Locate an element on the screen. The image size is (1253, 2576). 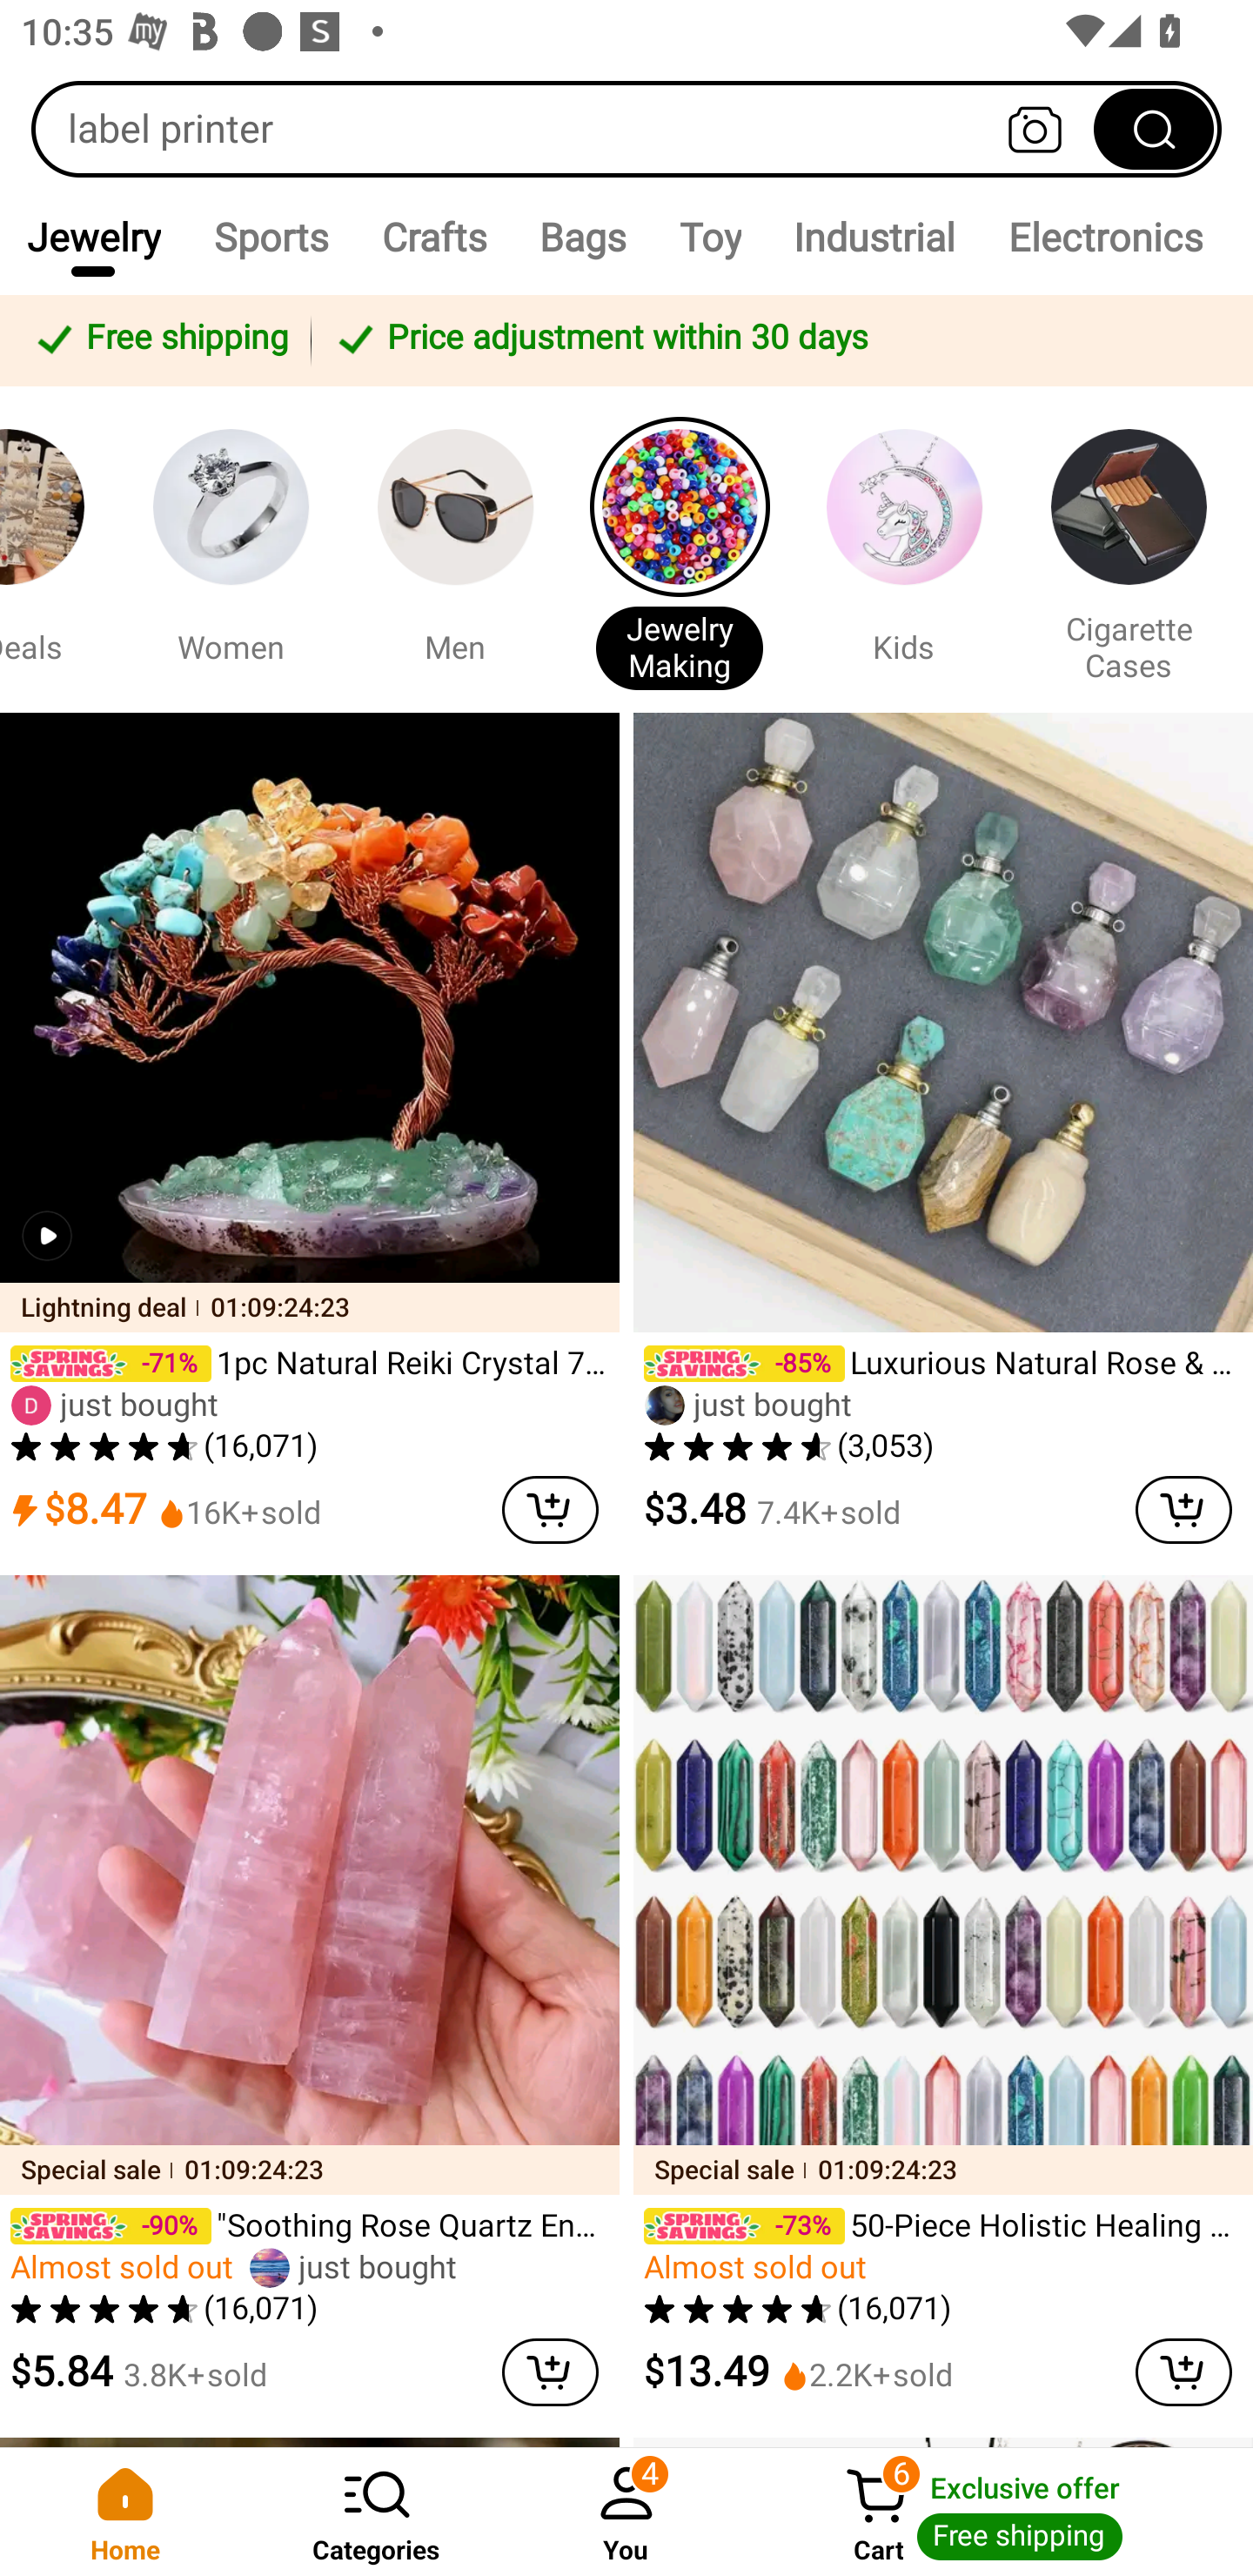
Free shipping is located at coordinates (160, 339).